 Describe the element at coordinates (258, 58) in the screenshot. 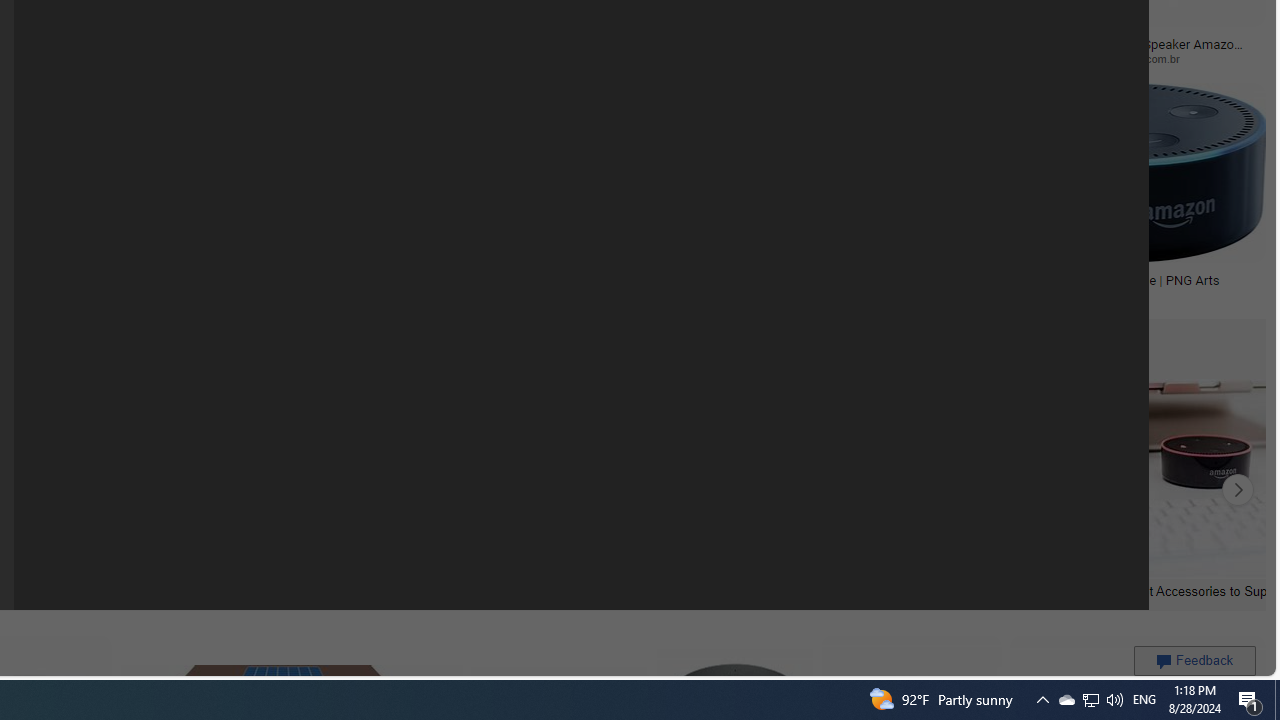

I see `pngkey.com` at that location.